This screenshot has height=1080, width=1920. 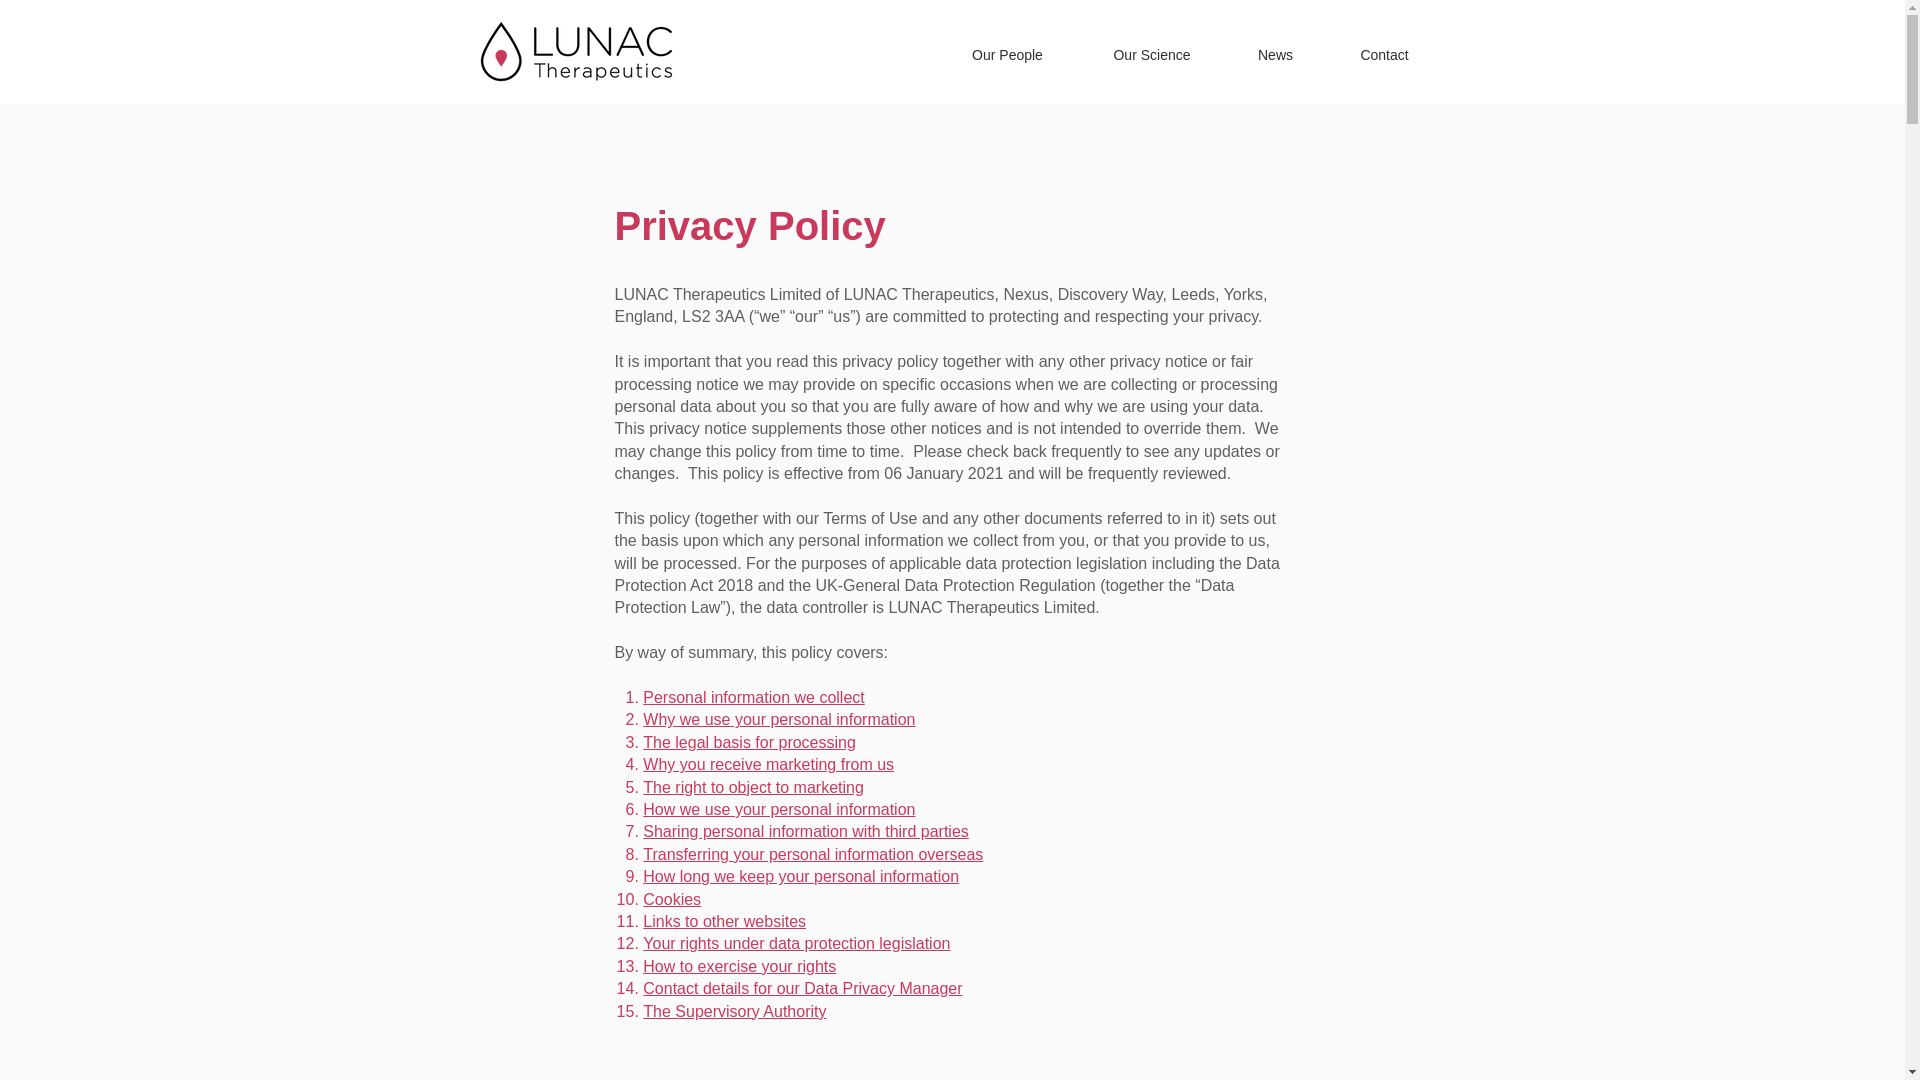 I want to click on Contact details for our Data Privacy Manager, so click(x=802, y=988).